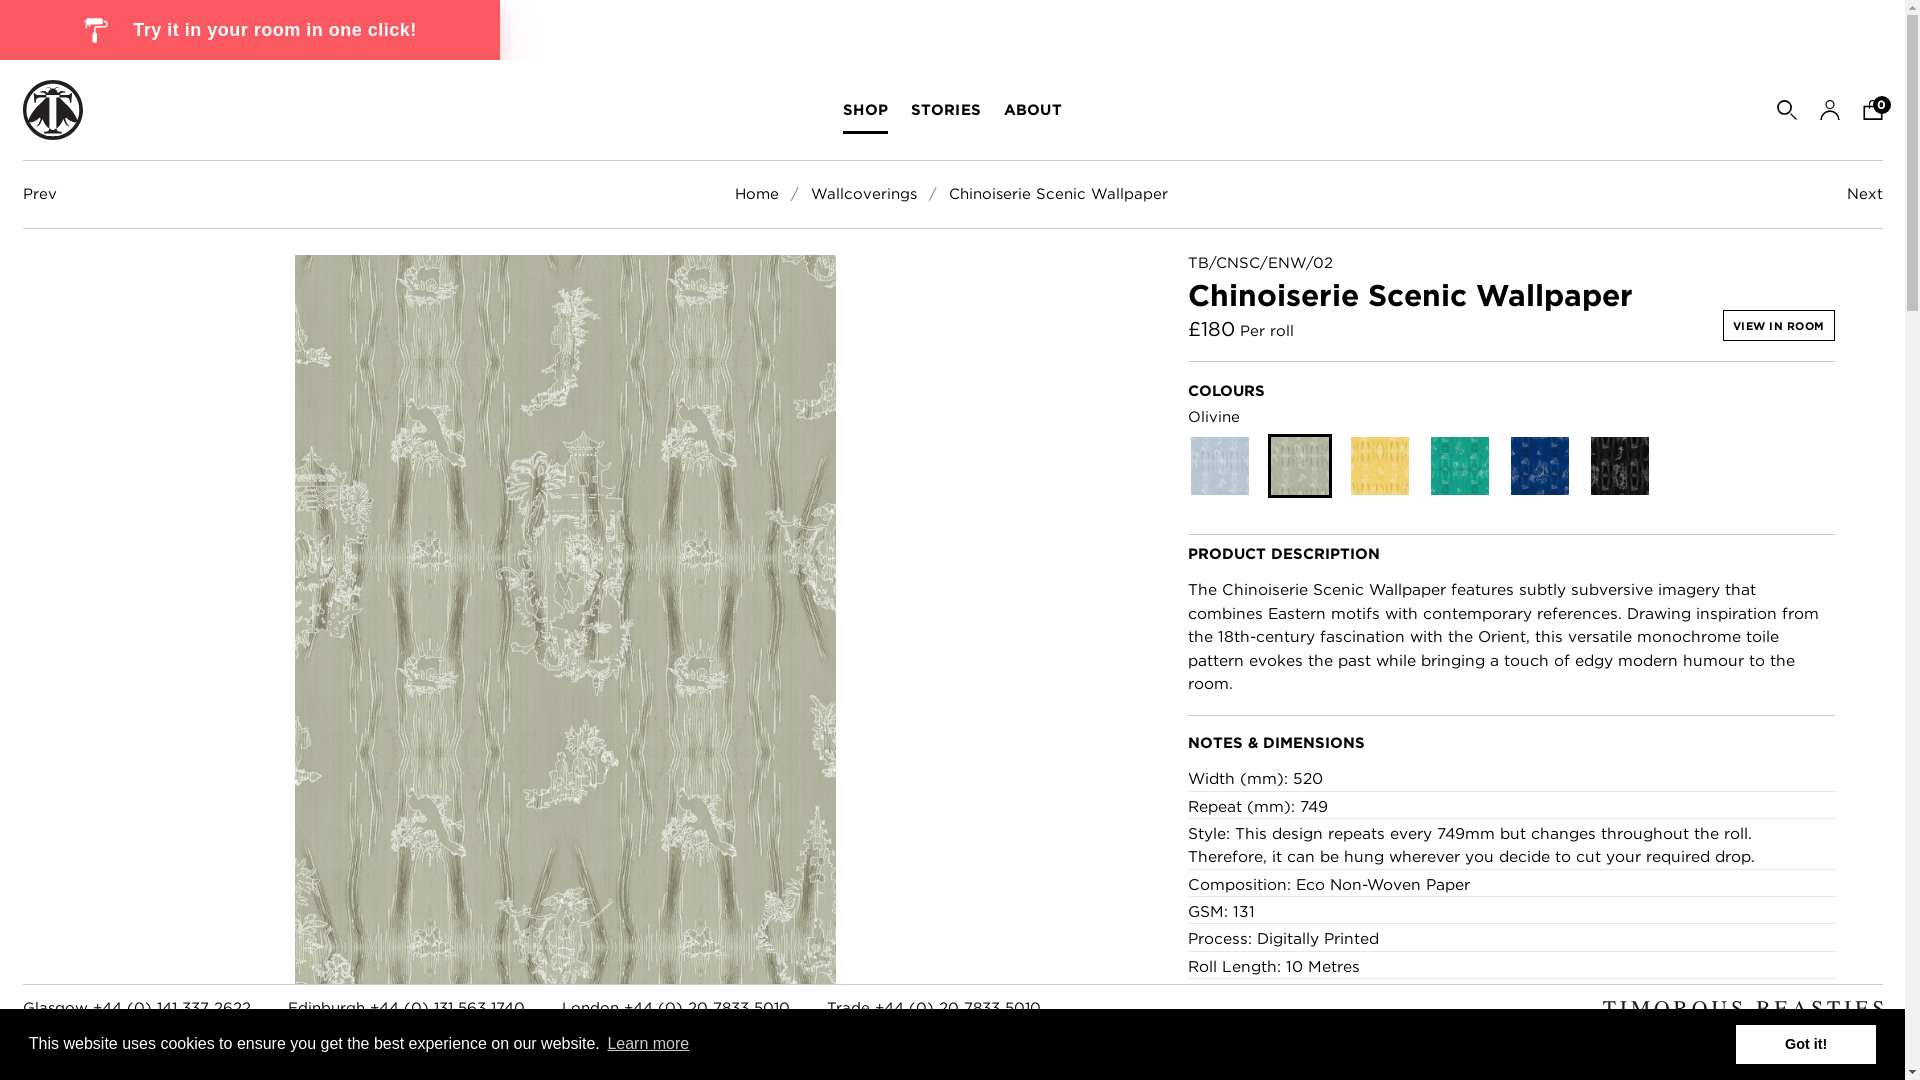 The image size is (1920, 1080). I want to click on Learn more, so click(642, 1050).